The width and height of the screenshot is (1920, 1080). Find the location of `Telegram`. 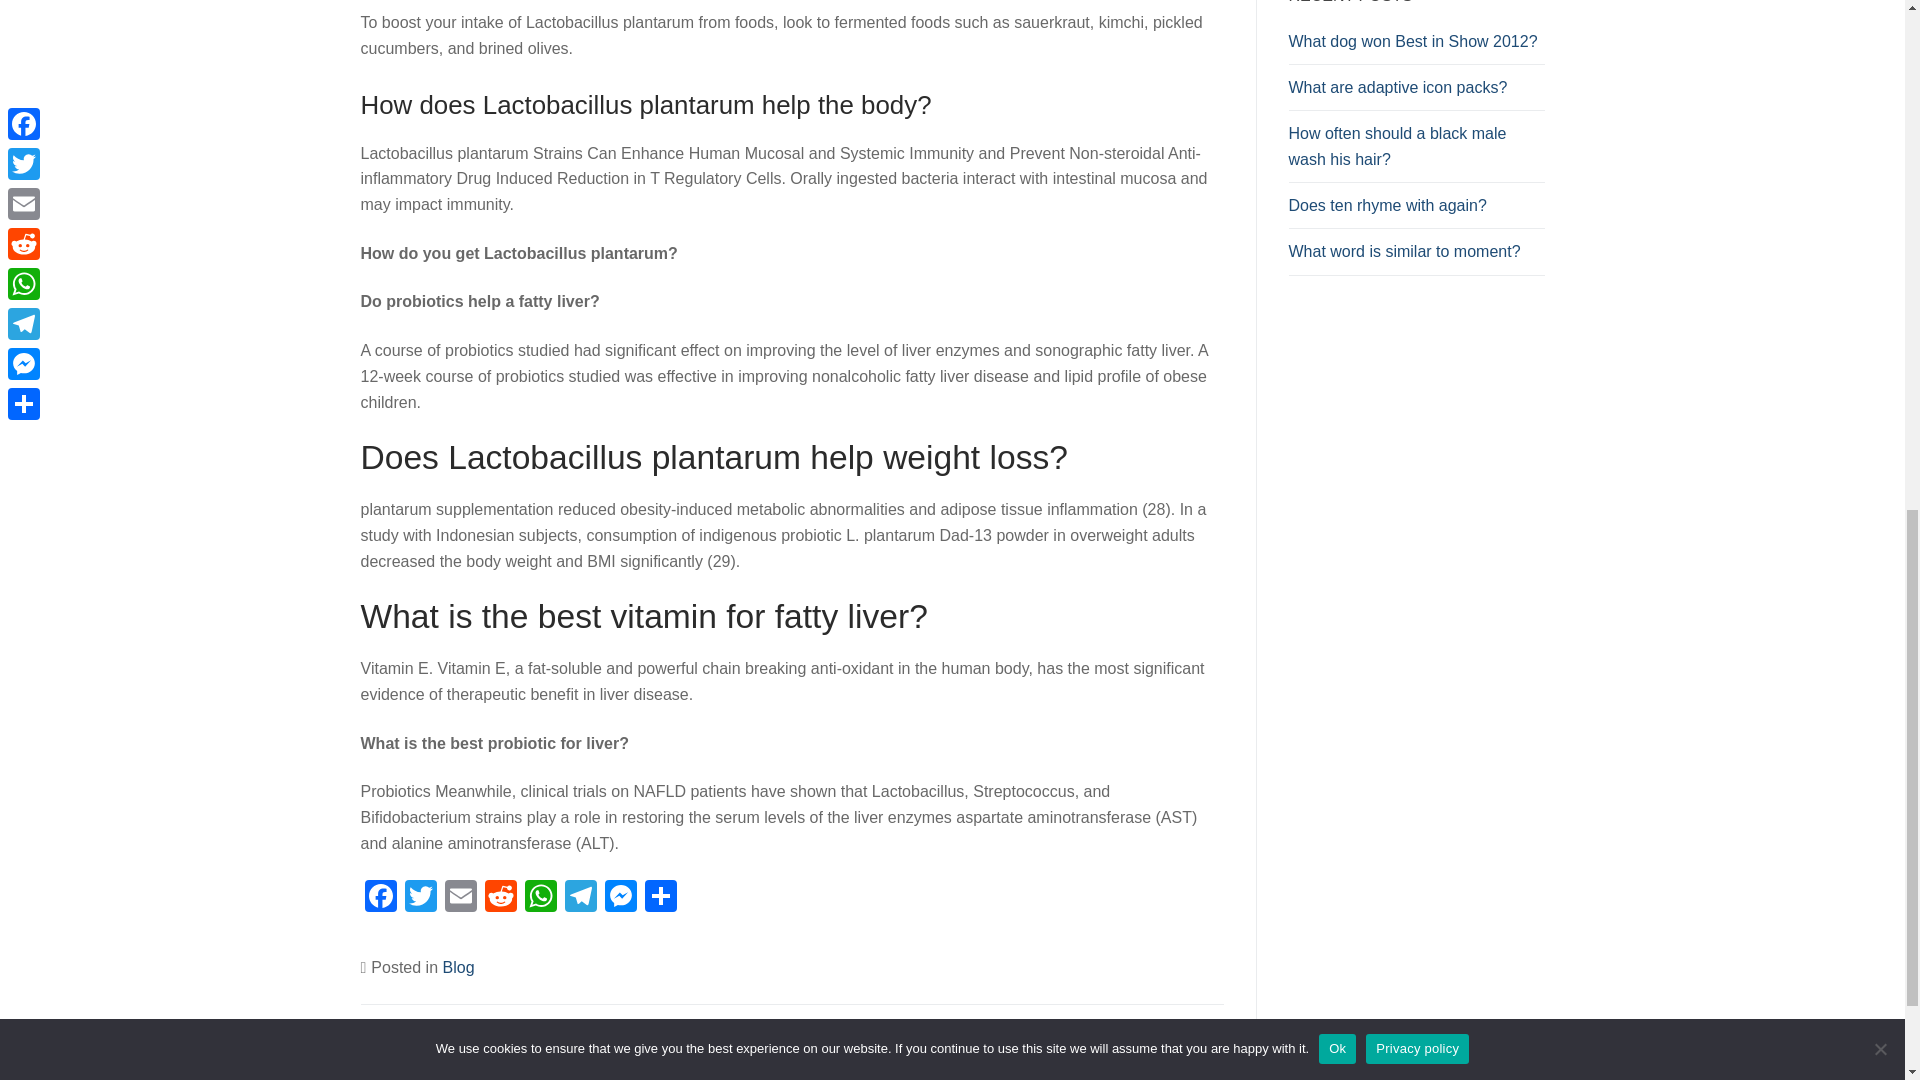

Telegram is located at coordinates (580, 898).